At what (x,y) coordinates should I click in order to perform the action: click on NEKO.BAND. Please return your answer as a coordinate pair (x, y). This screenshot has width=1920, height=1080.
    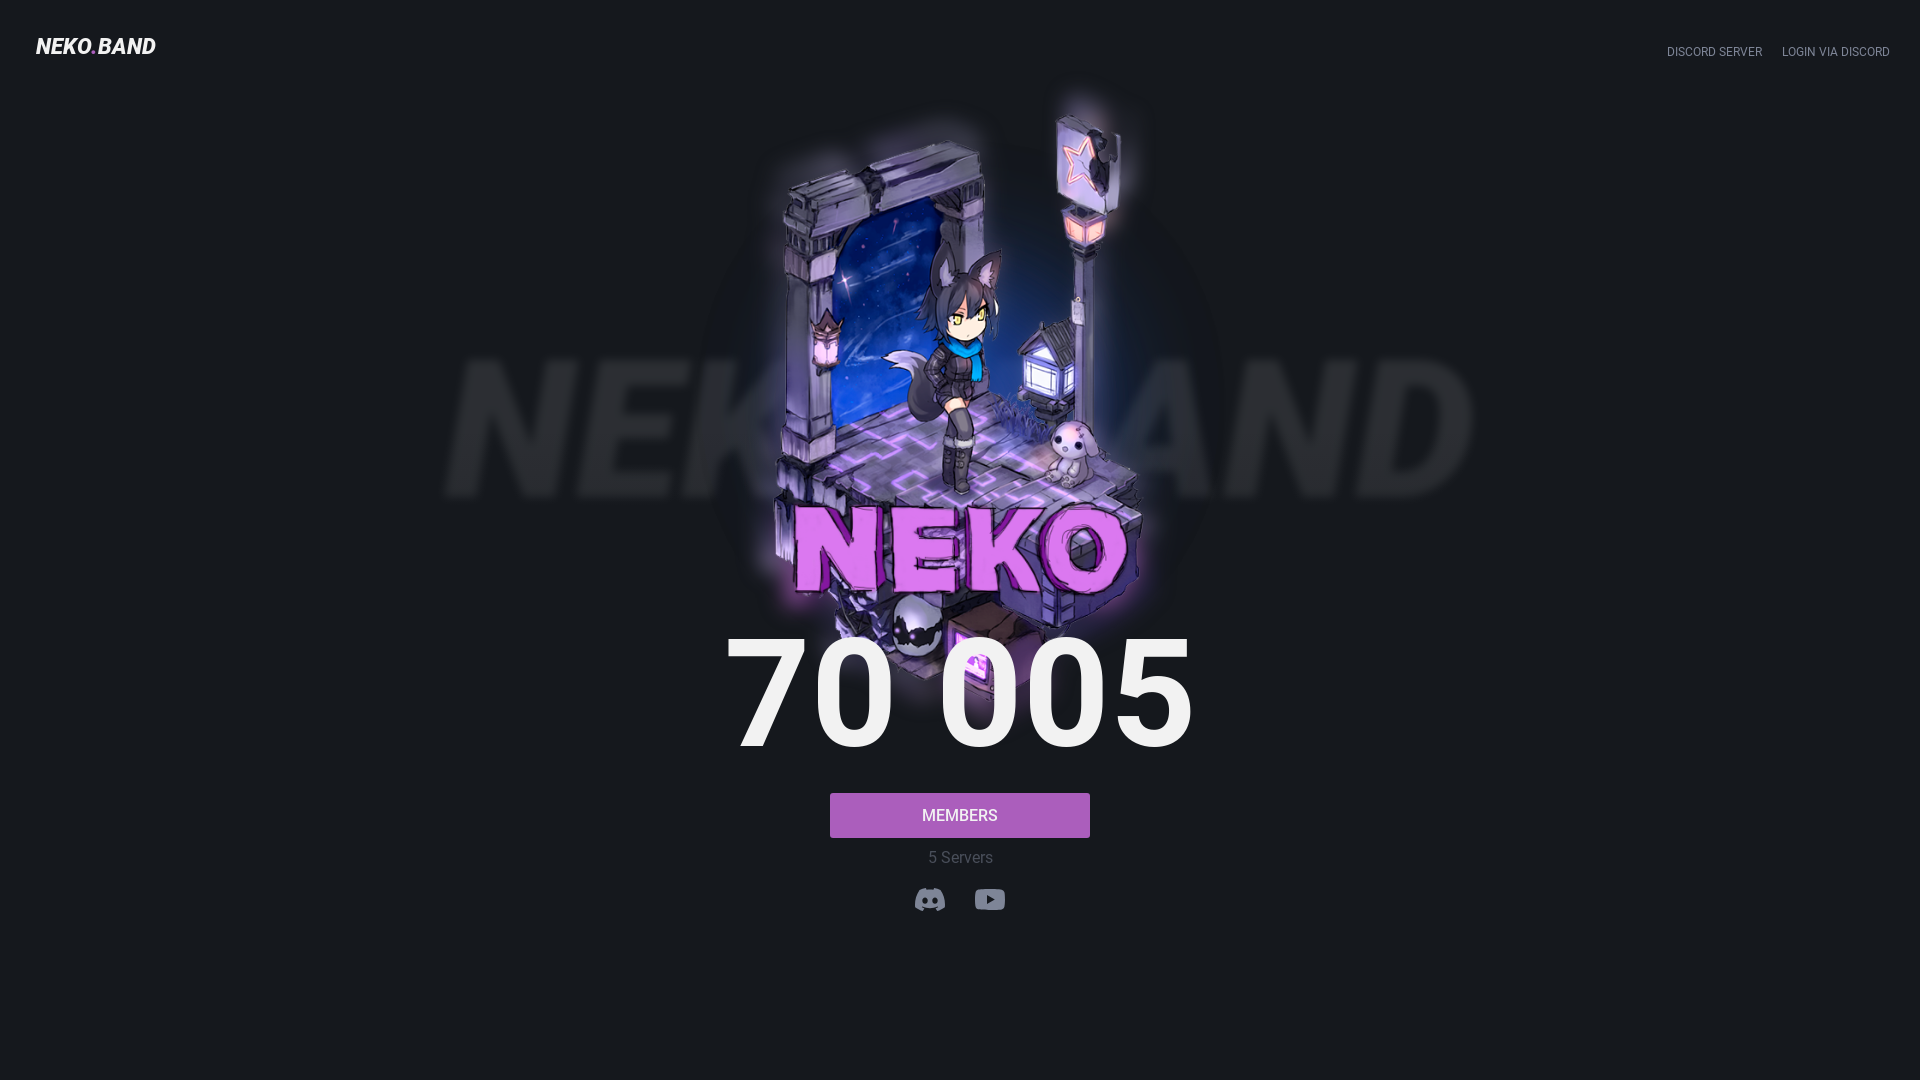
    Looking at the image, I should click on (101, 46).